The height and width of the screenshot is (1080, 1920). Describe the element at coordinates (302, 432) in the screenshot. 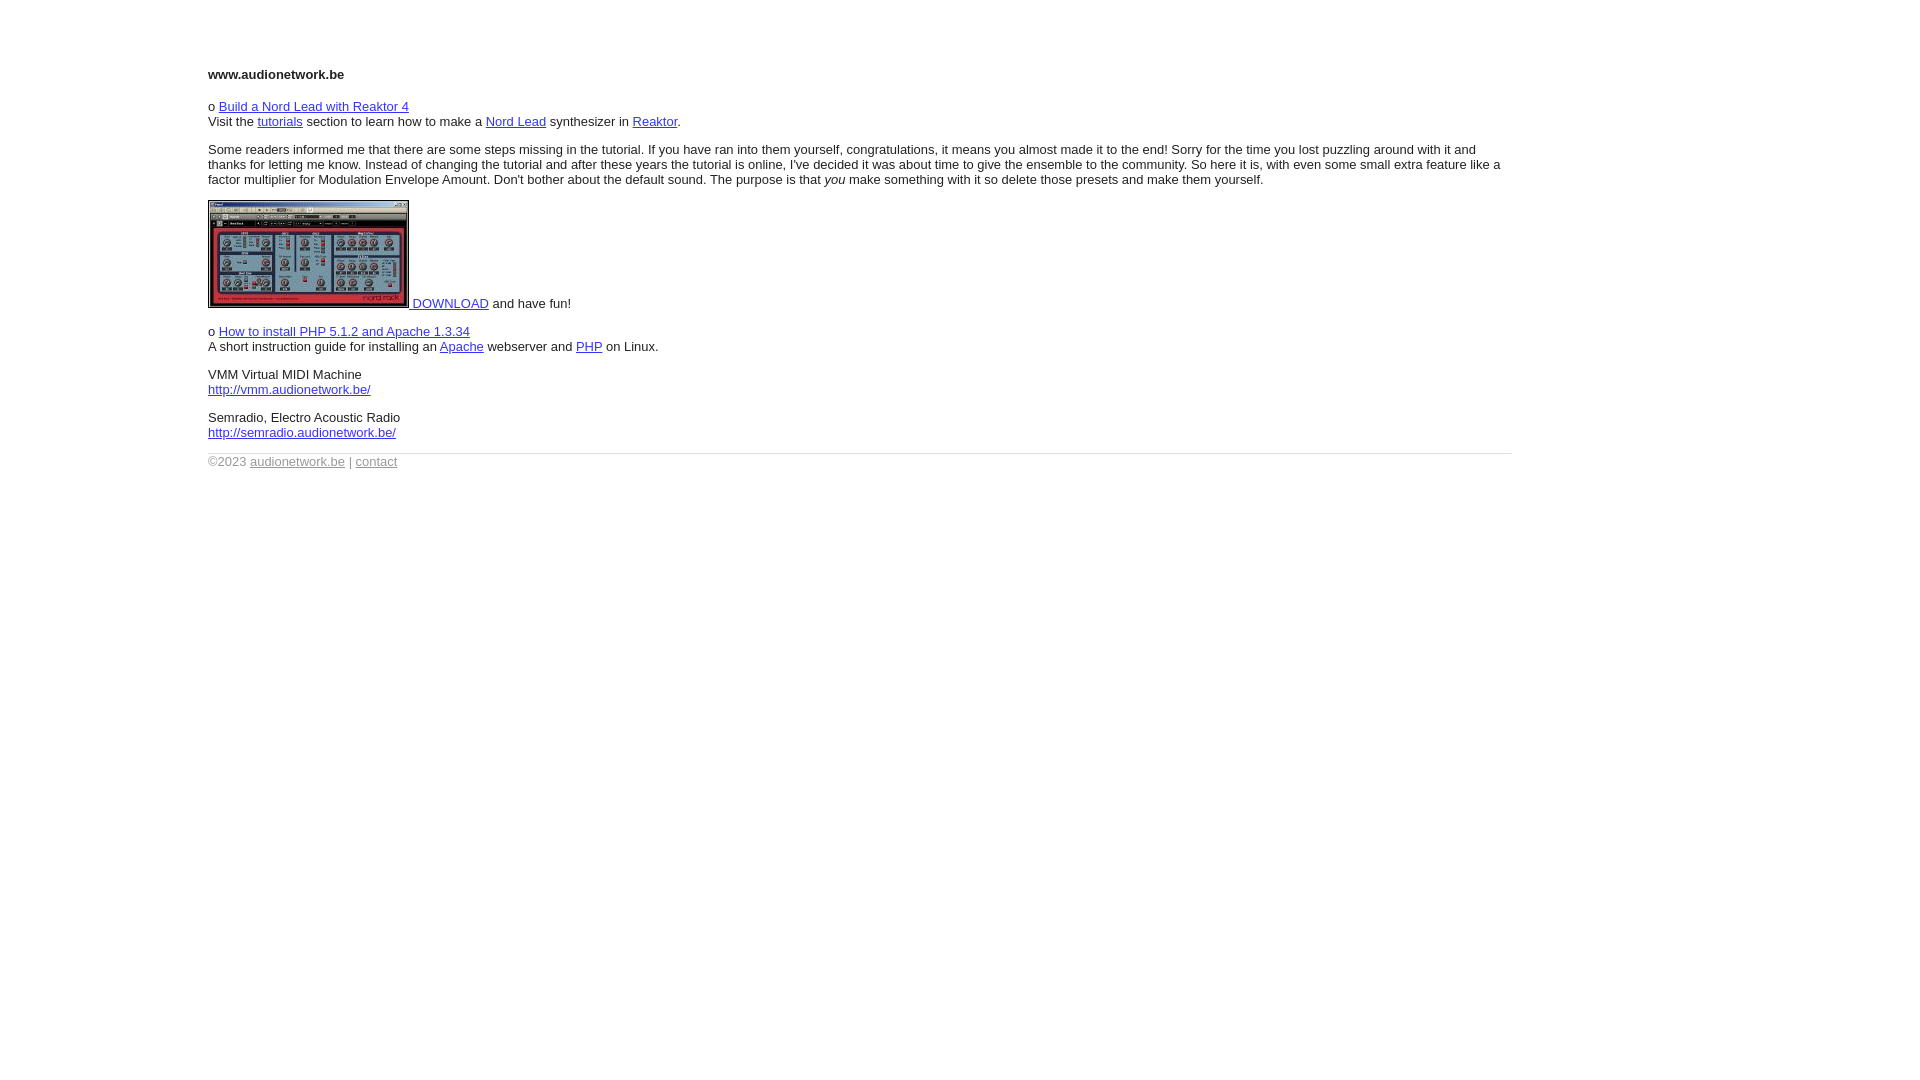

I see `http://semradio.audionetwork.be/` at that location.